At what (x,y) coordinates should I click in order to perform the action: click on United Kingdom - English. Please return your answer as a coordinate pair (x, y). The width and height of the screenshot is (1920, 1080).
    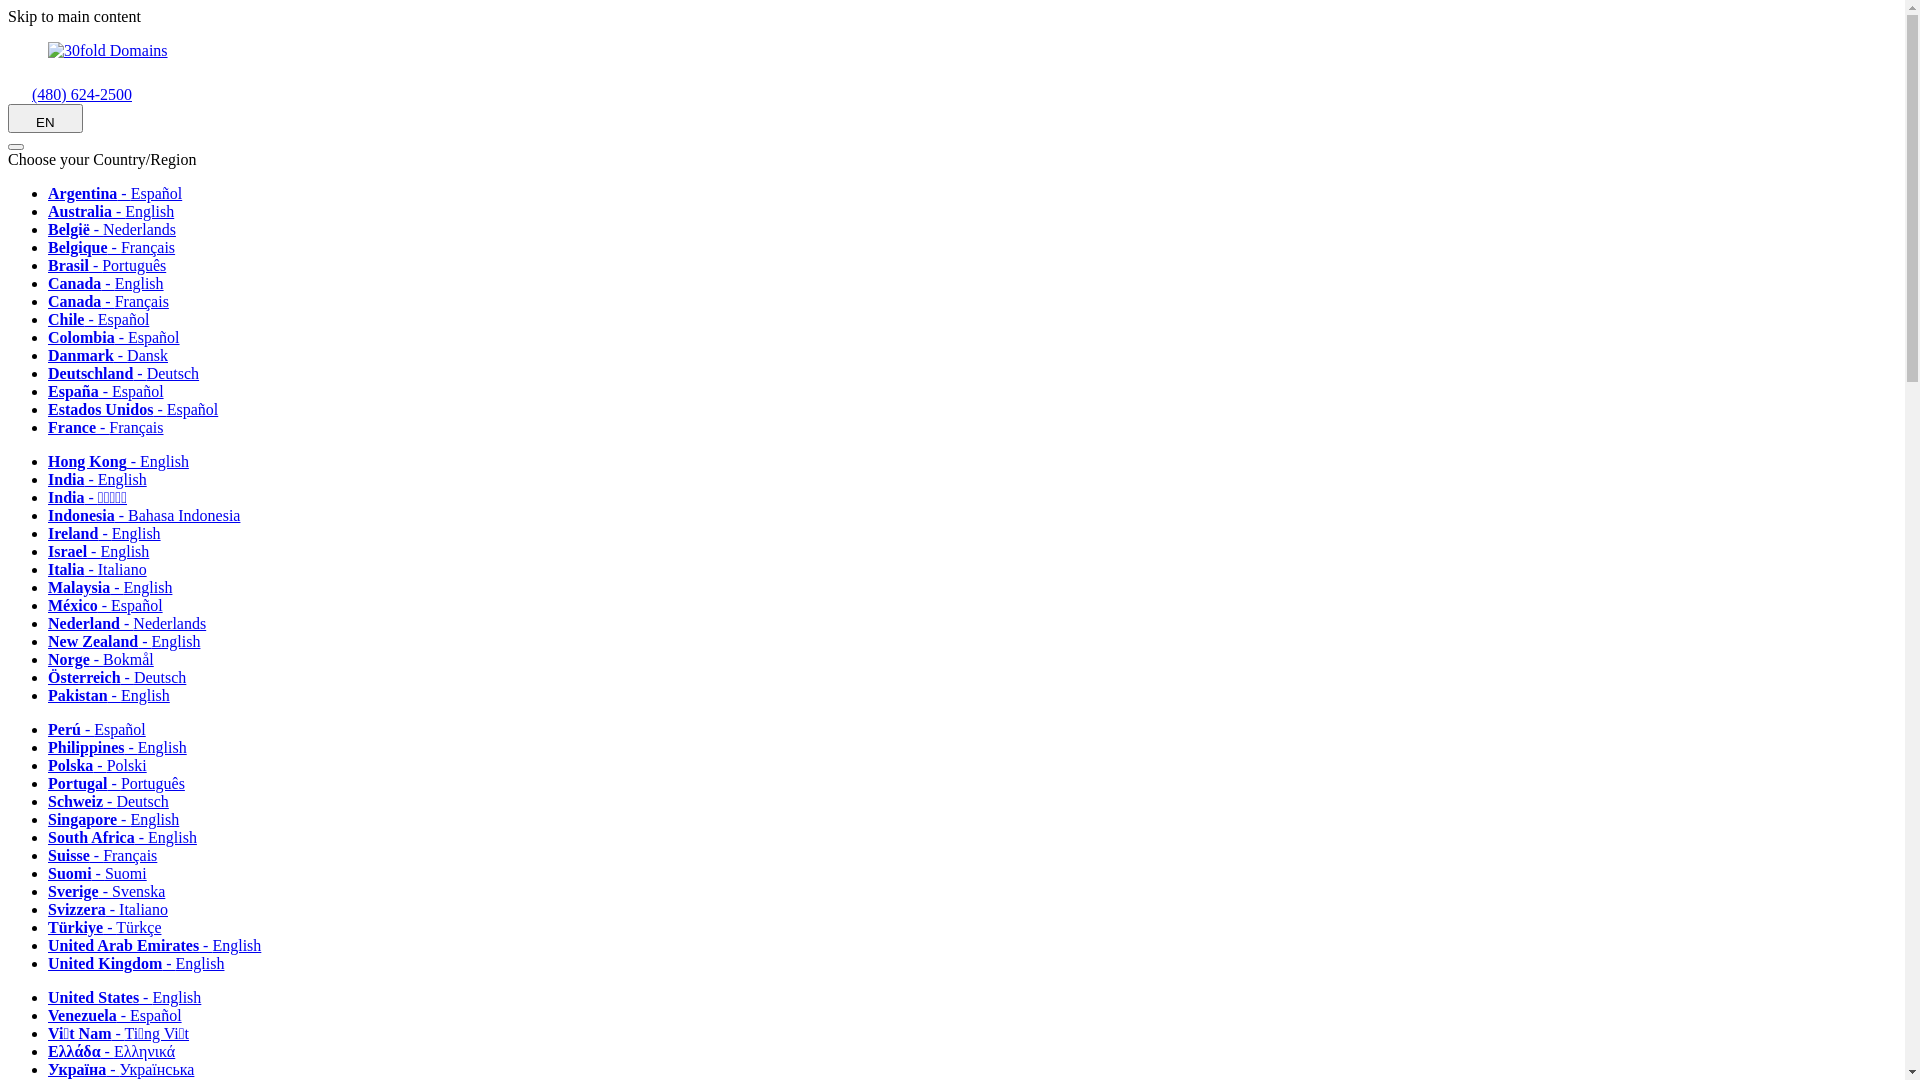
    Looking at the image, I should click on (143, 964).